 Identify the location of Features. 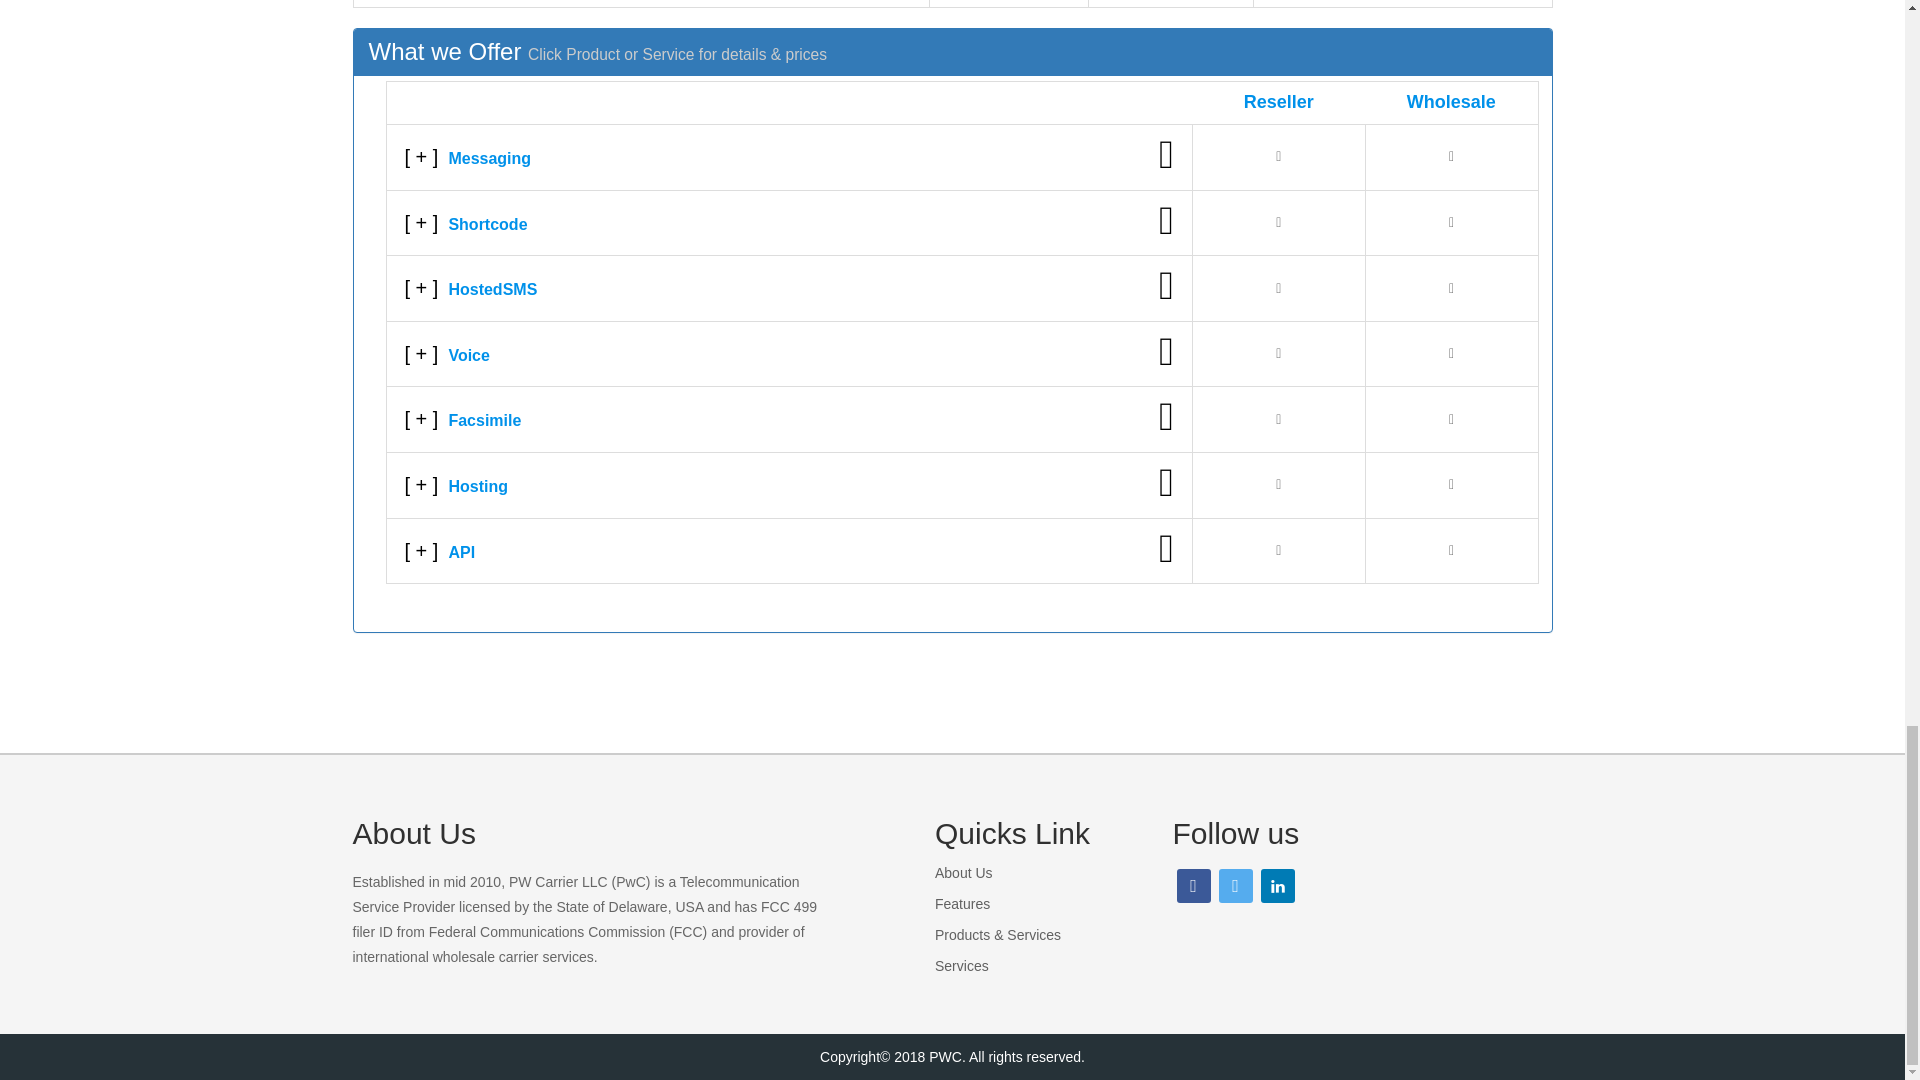
(962, 904).